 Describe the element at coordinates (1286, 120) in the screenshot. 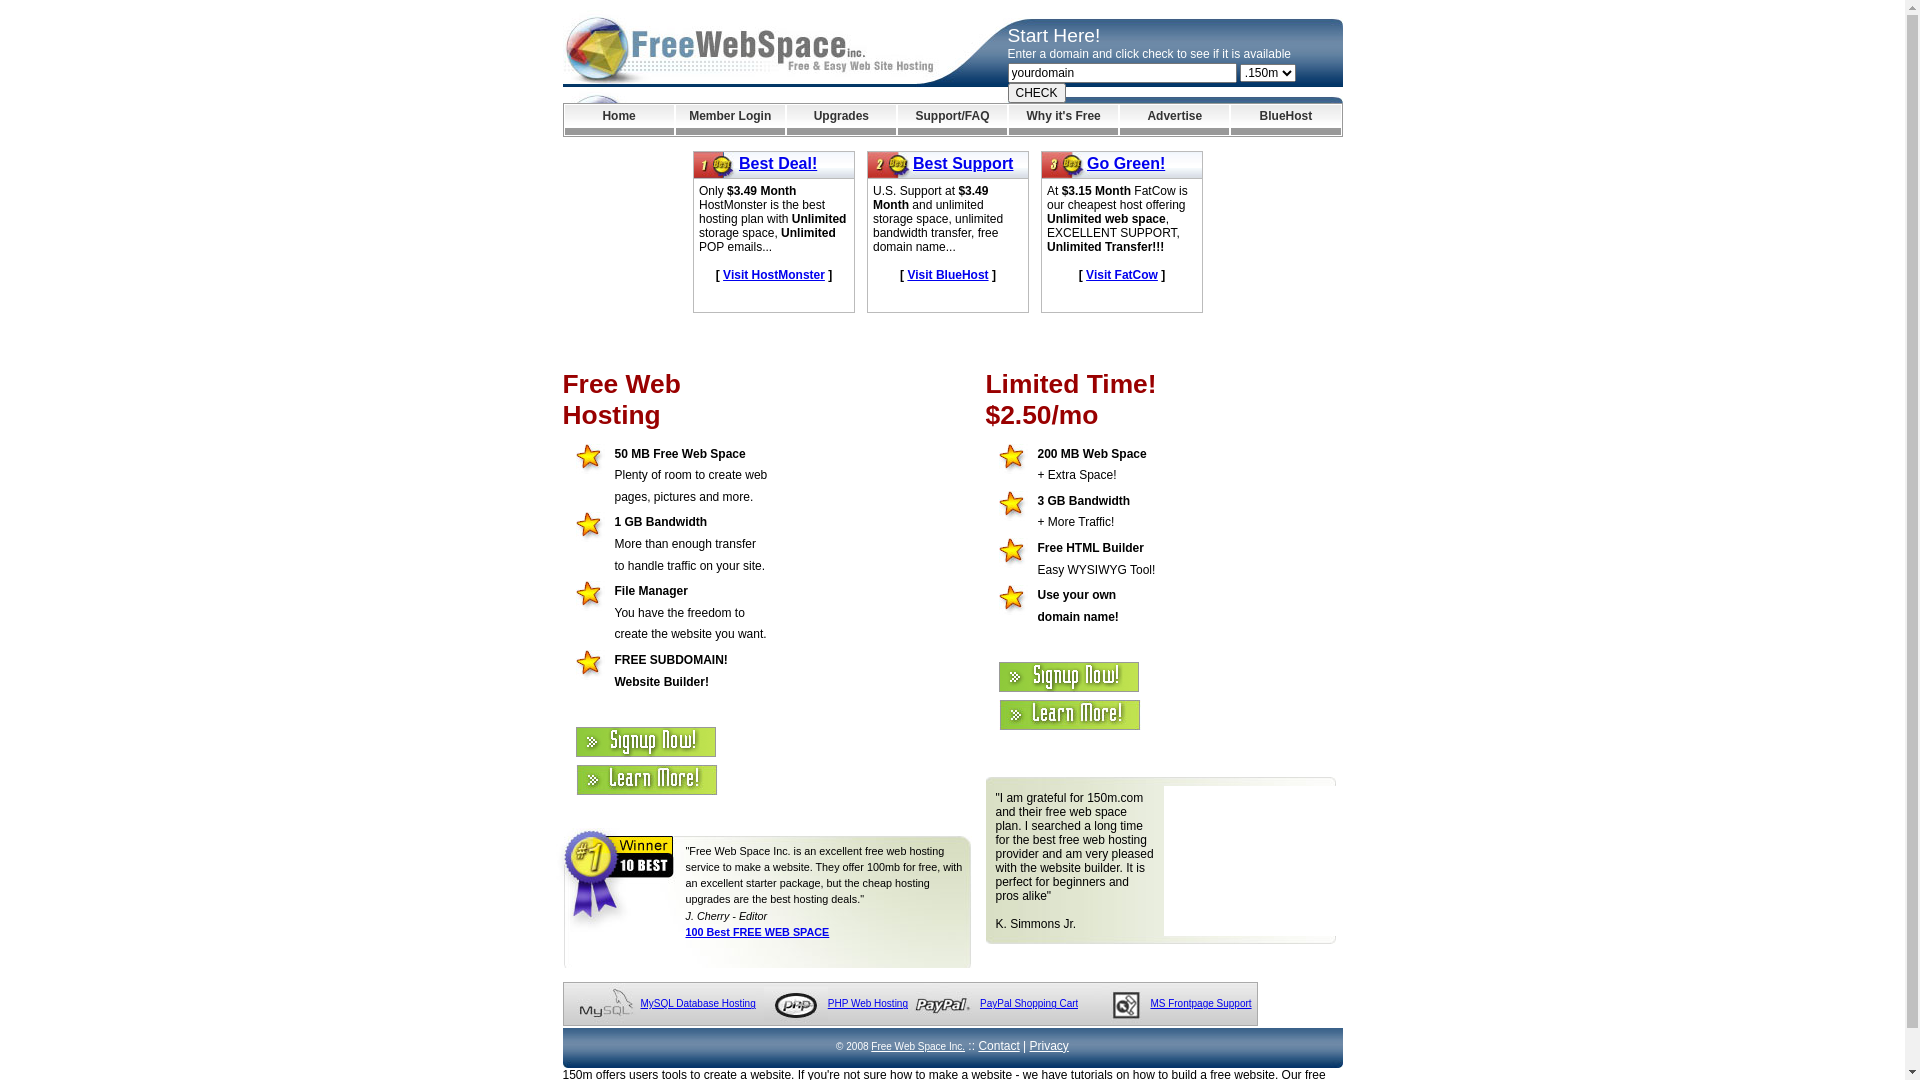

I see `BlueHost` at that location.